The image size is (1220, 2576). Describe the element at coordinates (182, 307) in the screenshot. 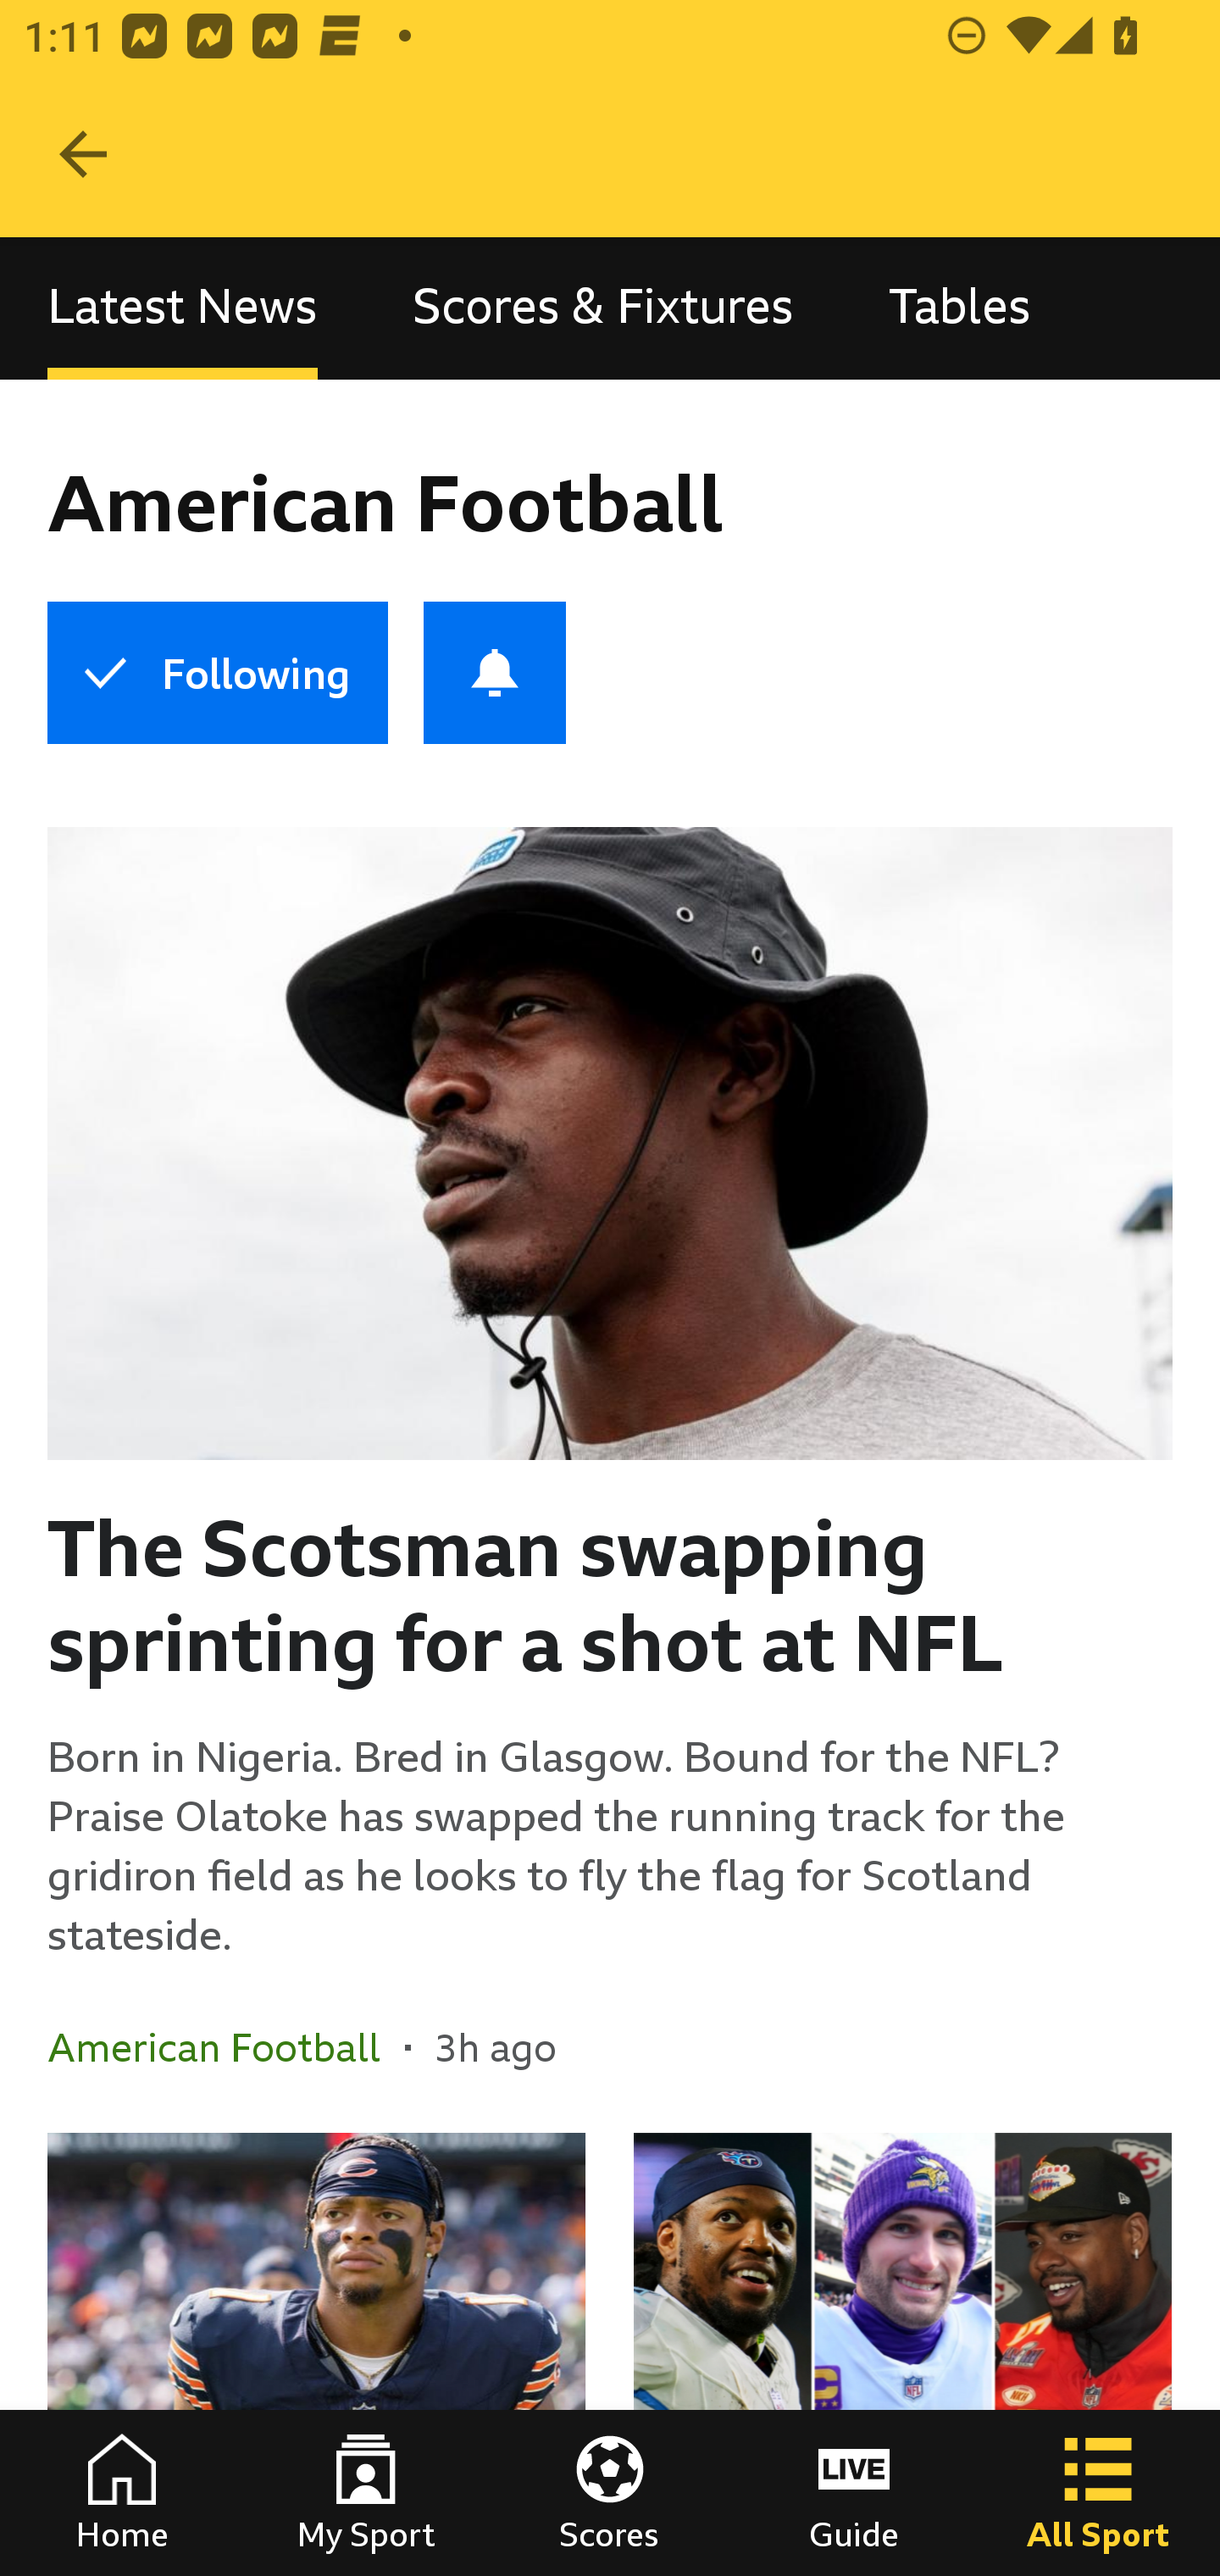

I see `Latest News, selected Latest News` at that location.